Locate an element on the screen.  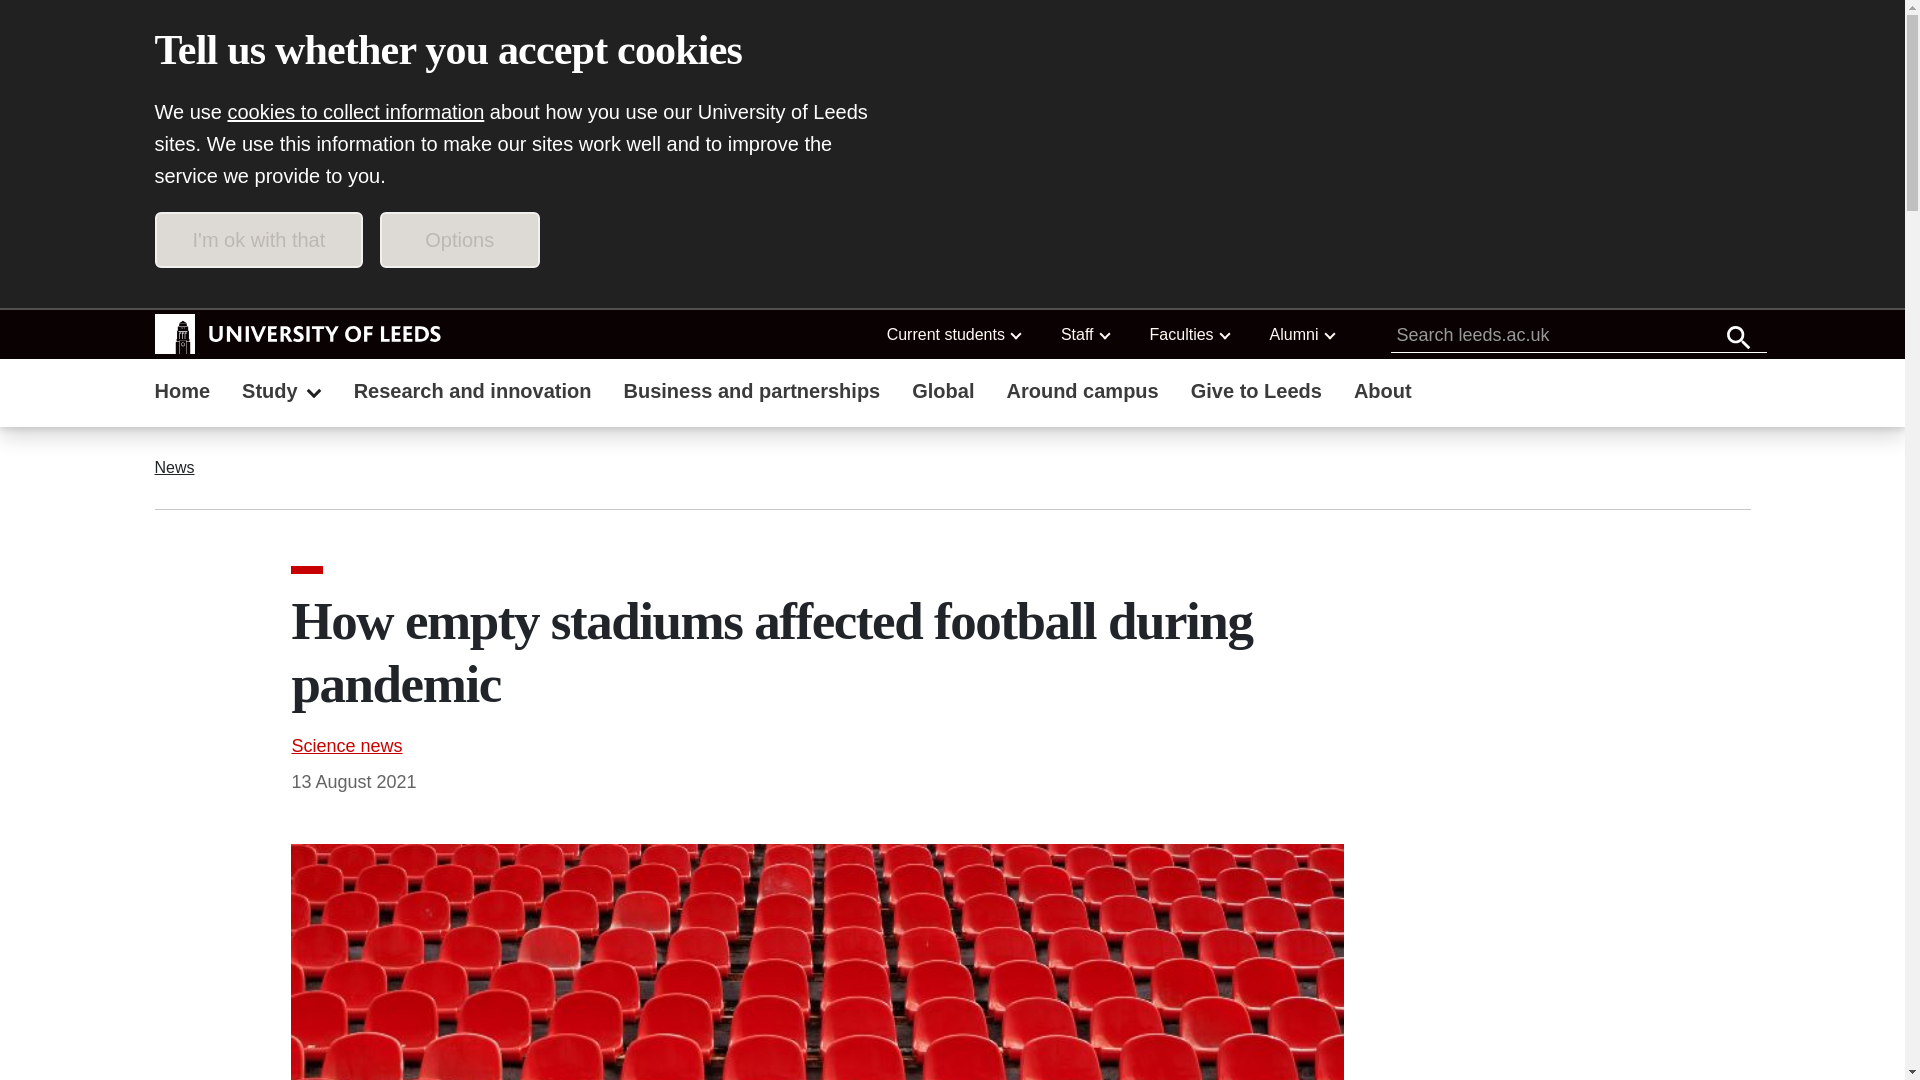
Research and innovation is located at coordinates (472, 393).